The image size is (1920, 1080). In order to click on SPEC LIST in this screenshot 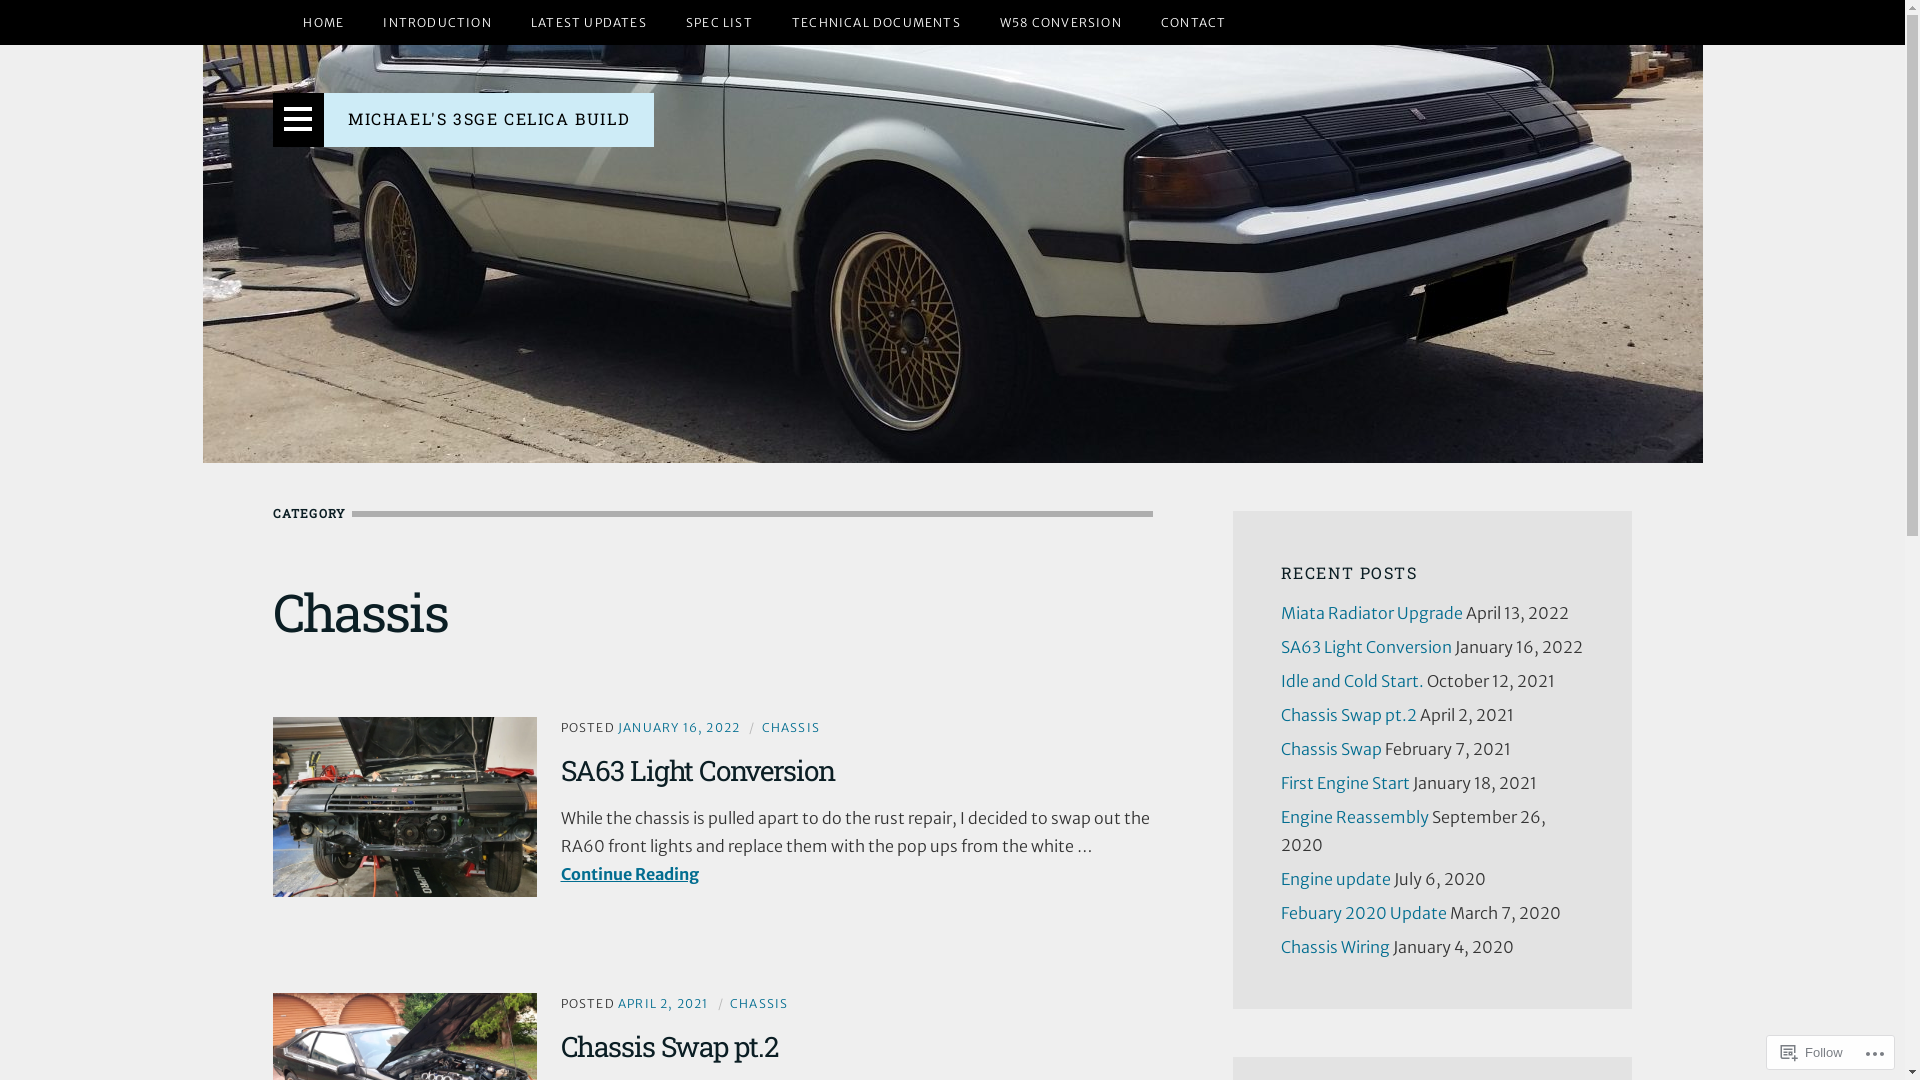, I will do `click(720, 22)`.